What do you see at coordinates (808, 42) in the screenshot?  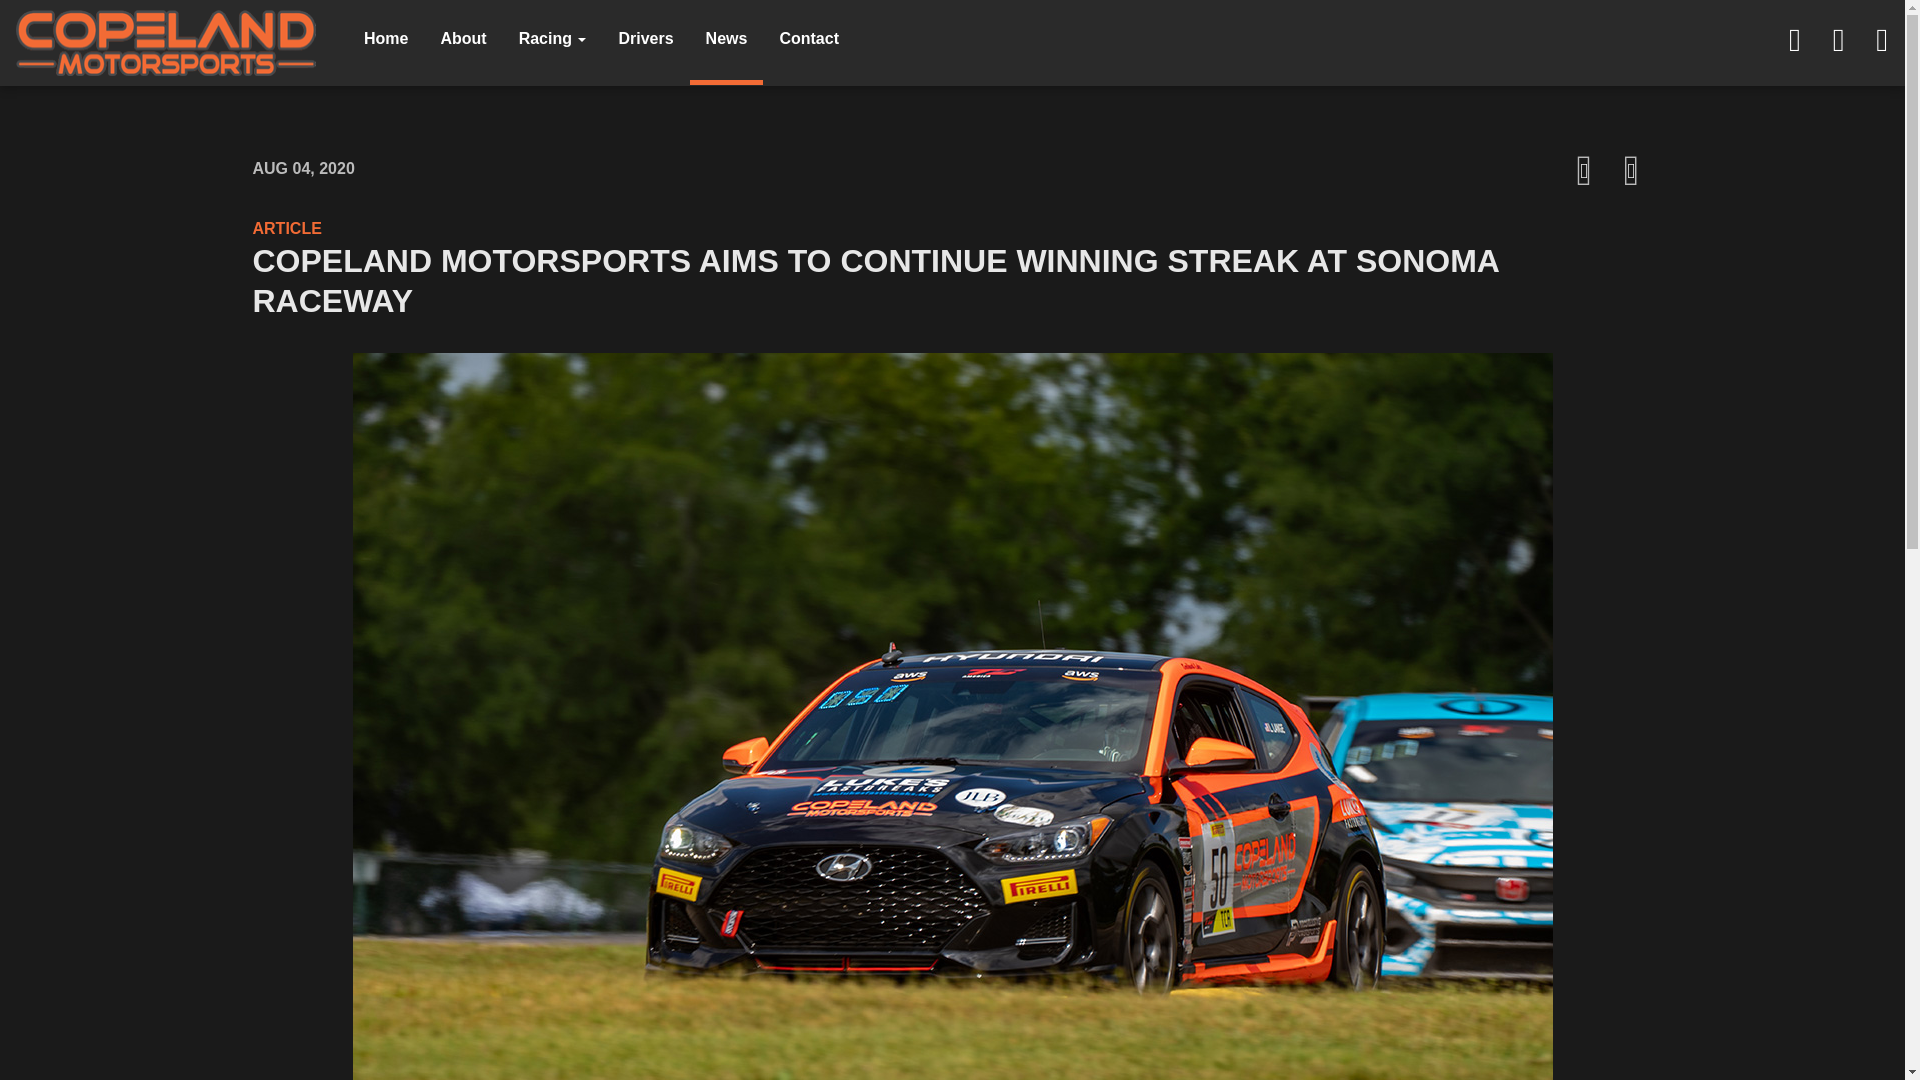 I see `Contact` at bounding box center [808, 42].